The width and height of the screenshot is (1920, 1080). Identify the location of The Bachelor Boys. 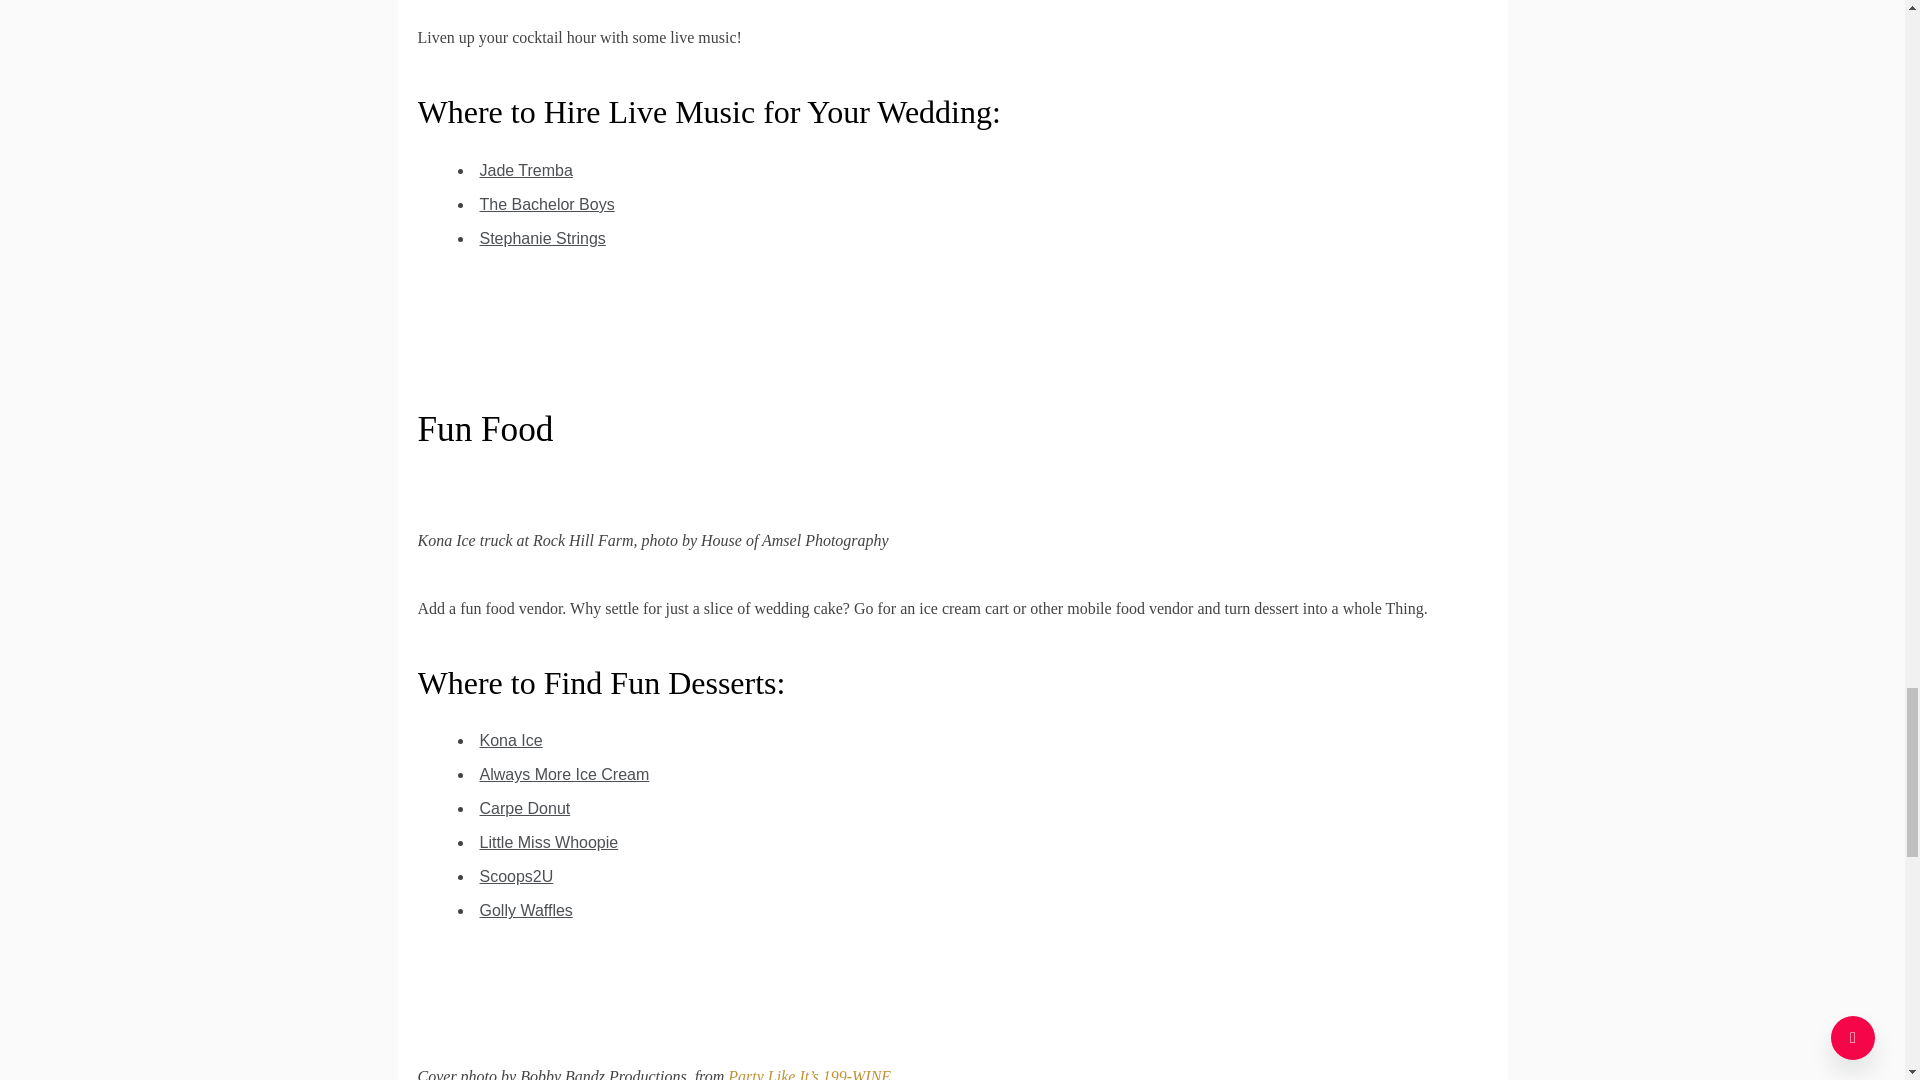
(547, 204).